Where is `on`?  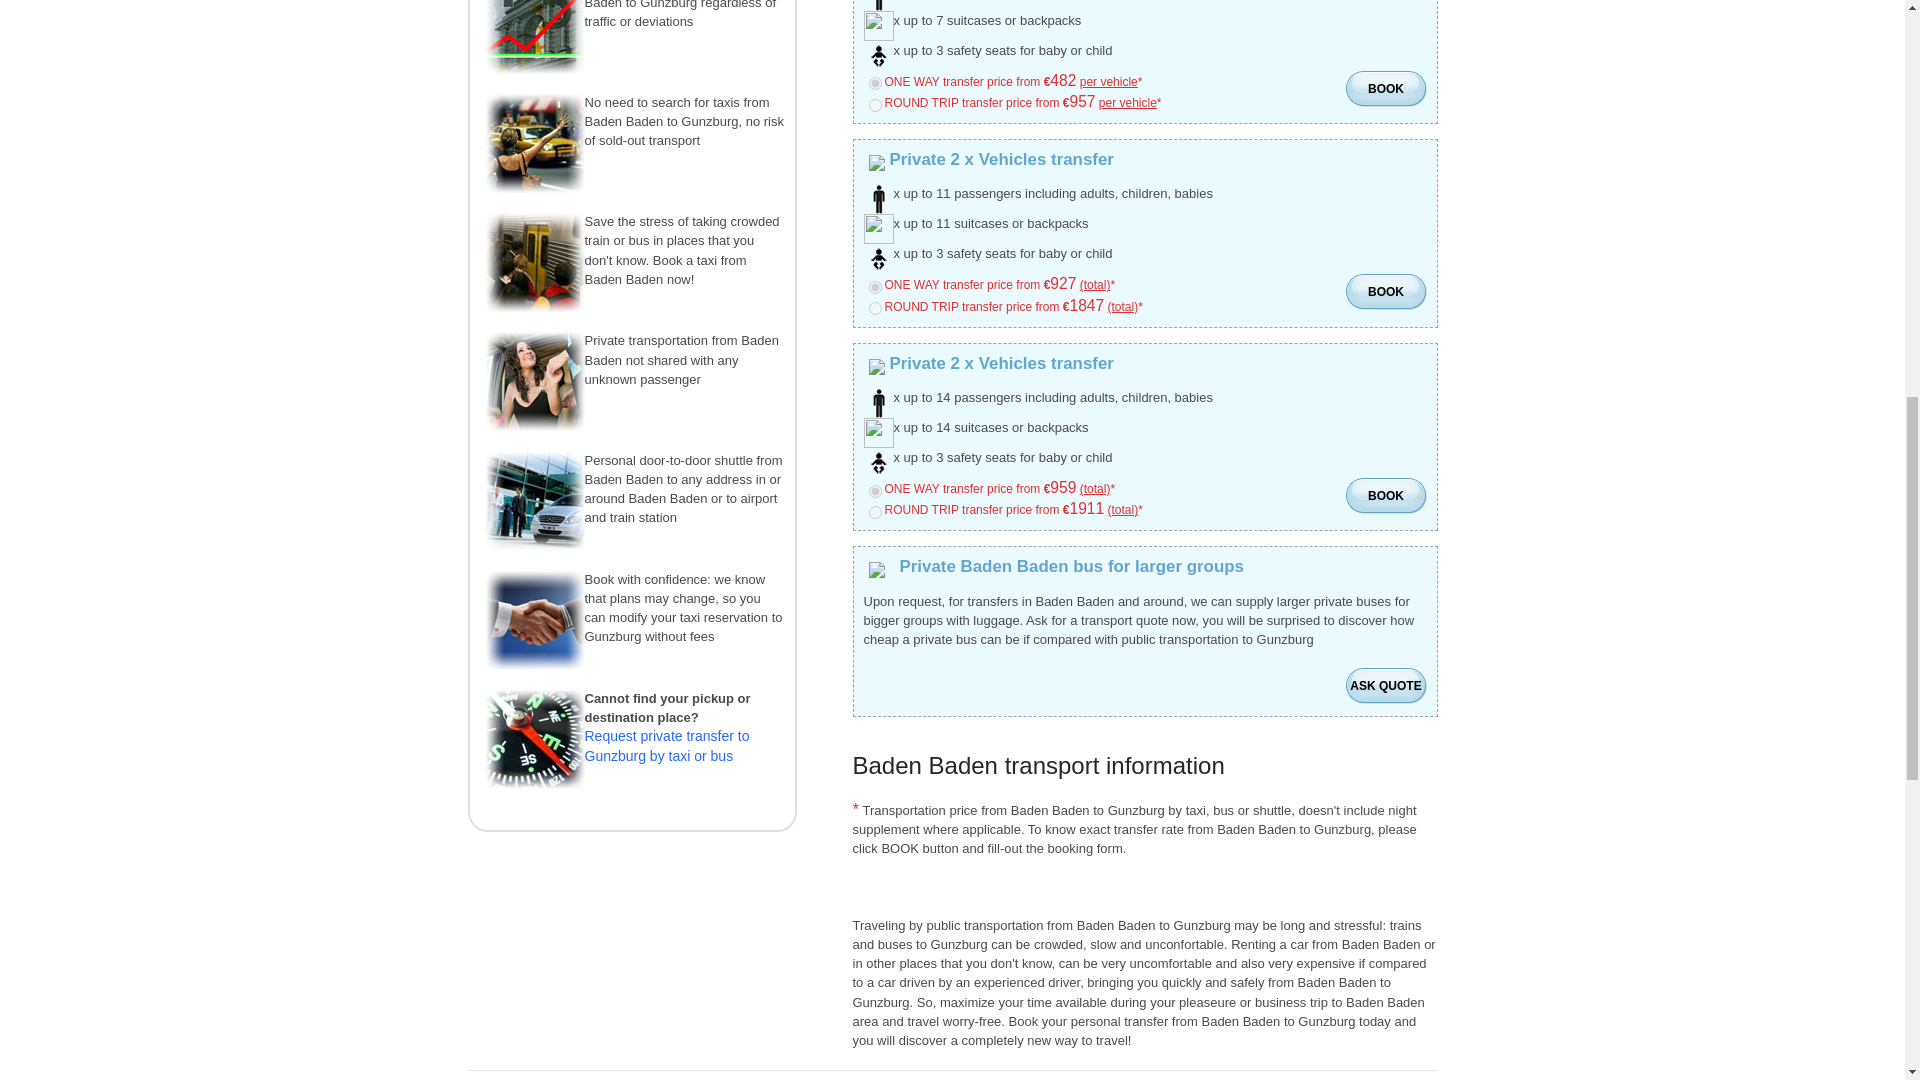
on is located at coordinates (874, 286).